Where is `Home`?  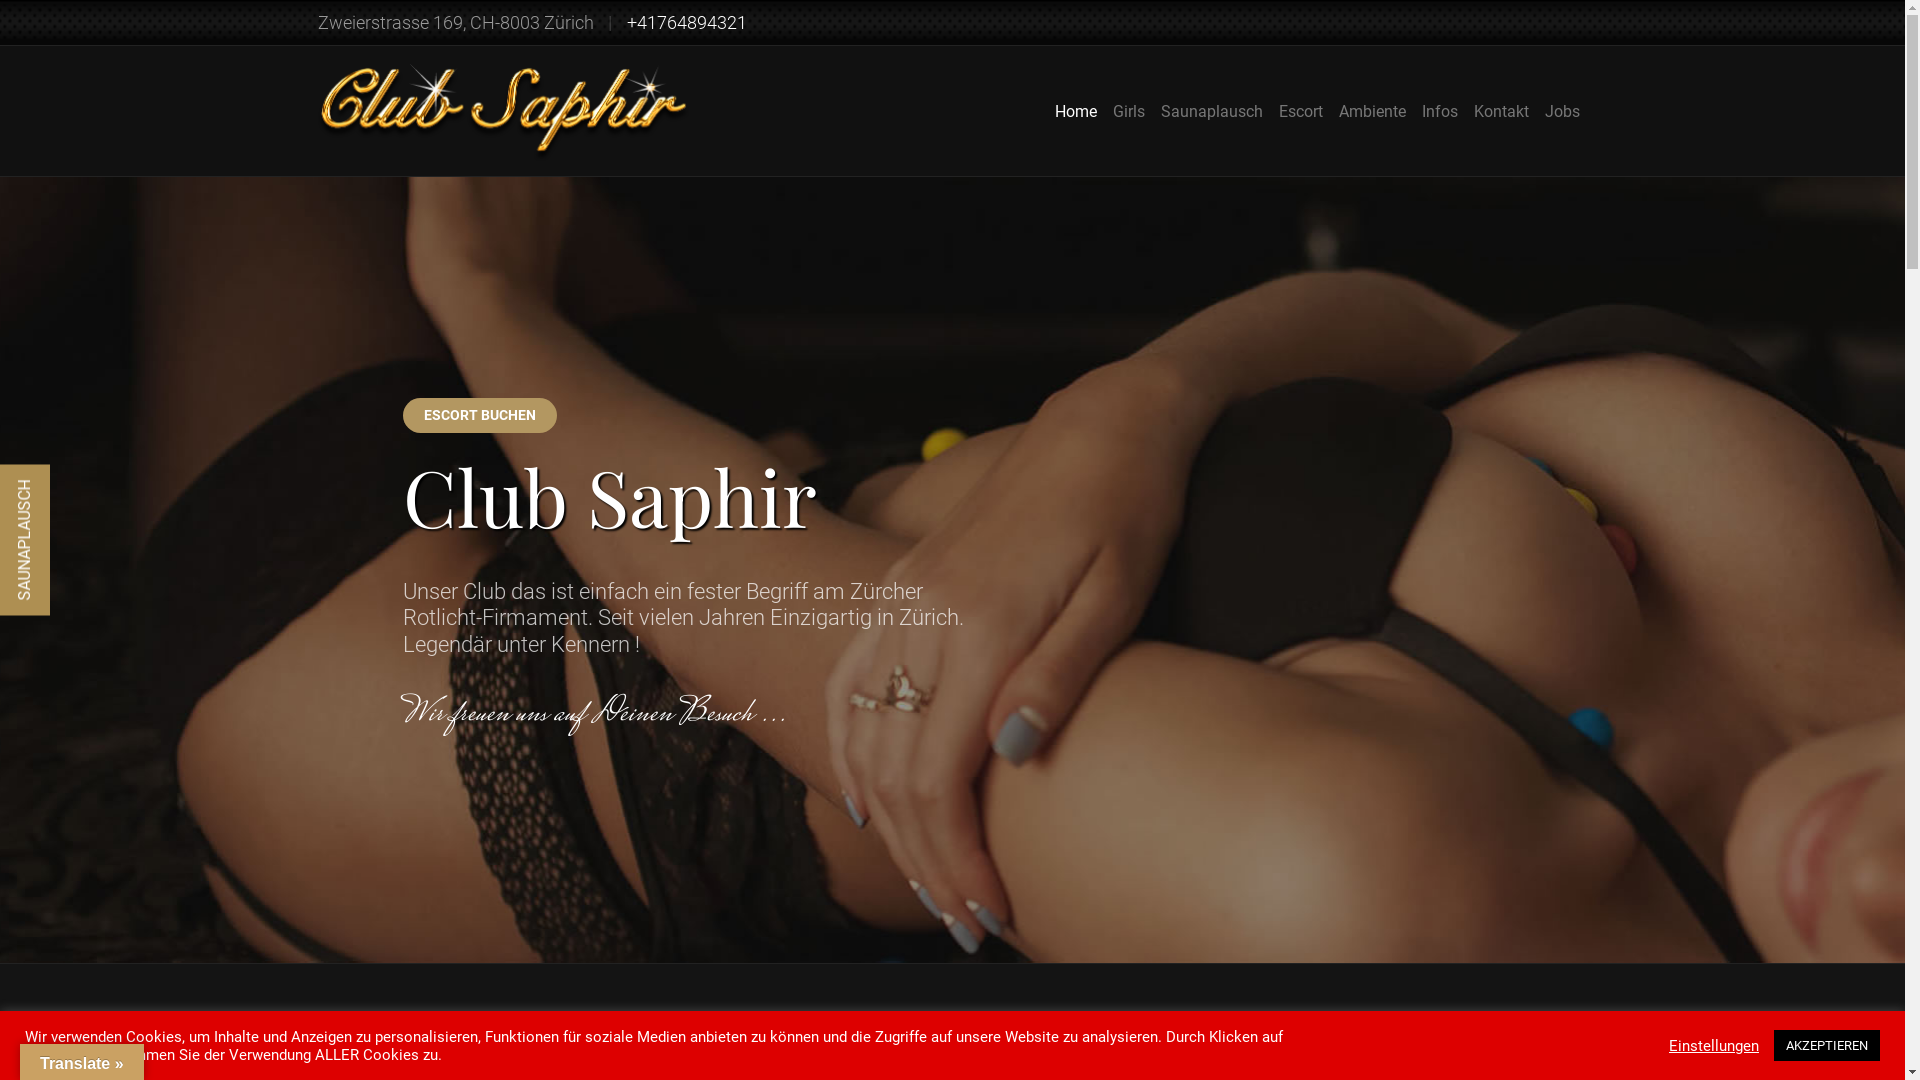 Home is located at coordinates (1075, 112).